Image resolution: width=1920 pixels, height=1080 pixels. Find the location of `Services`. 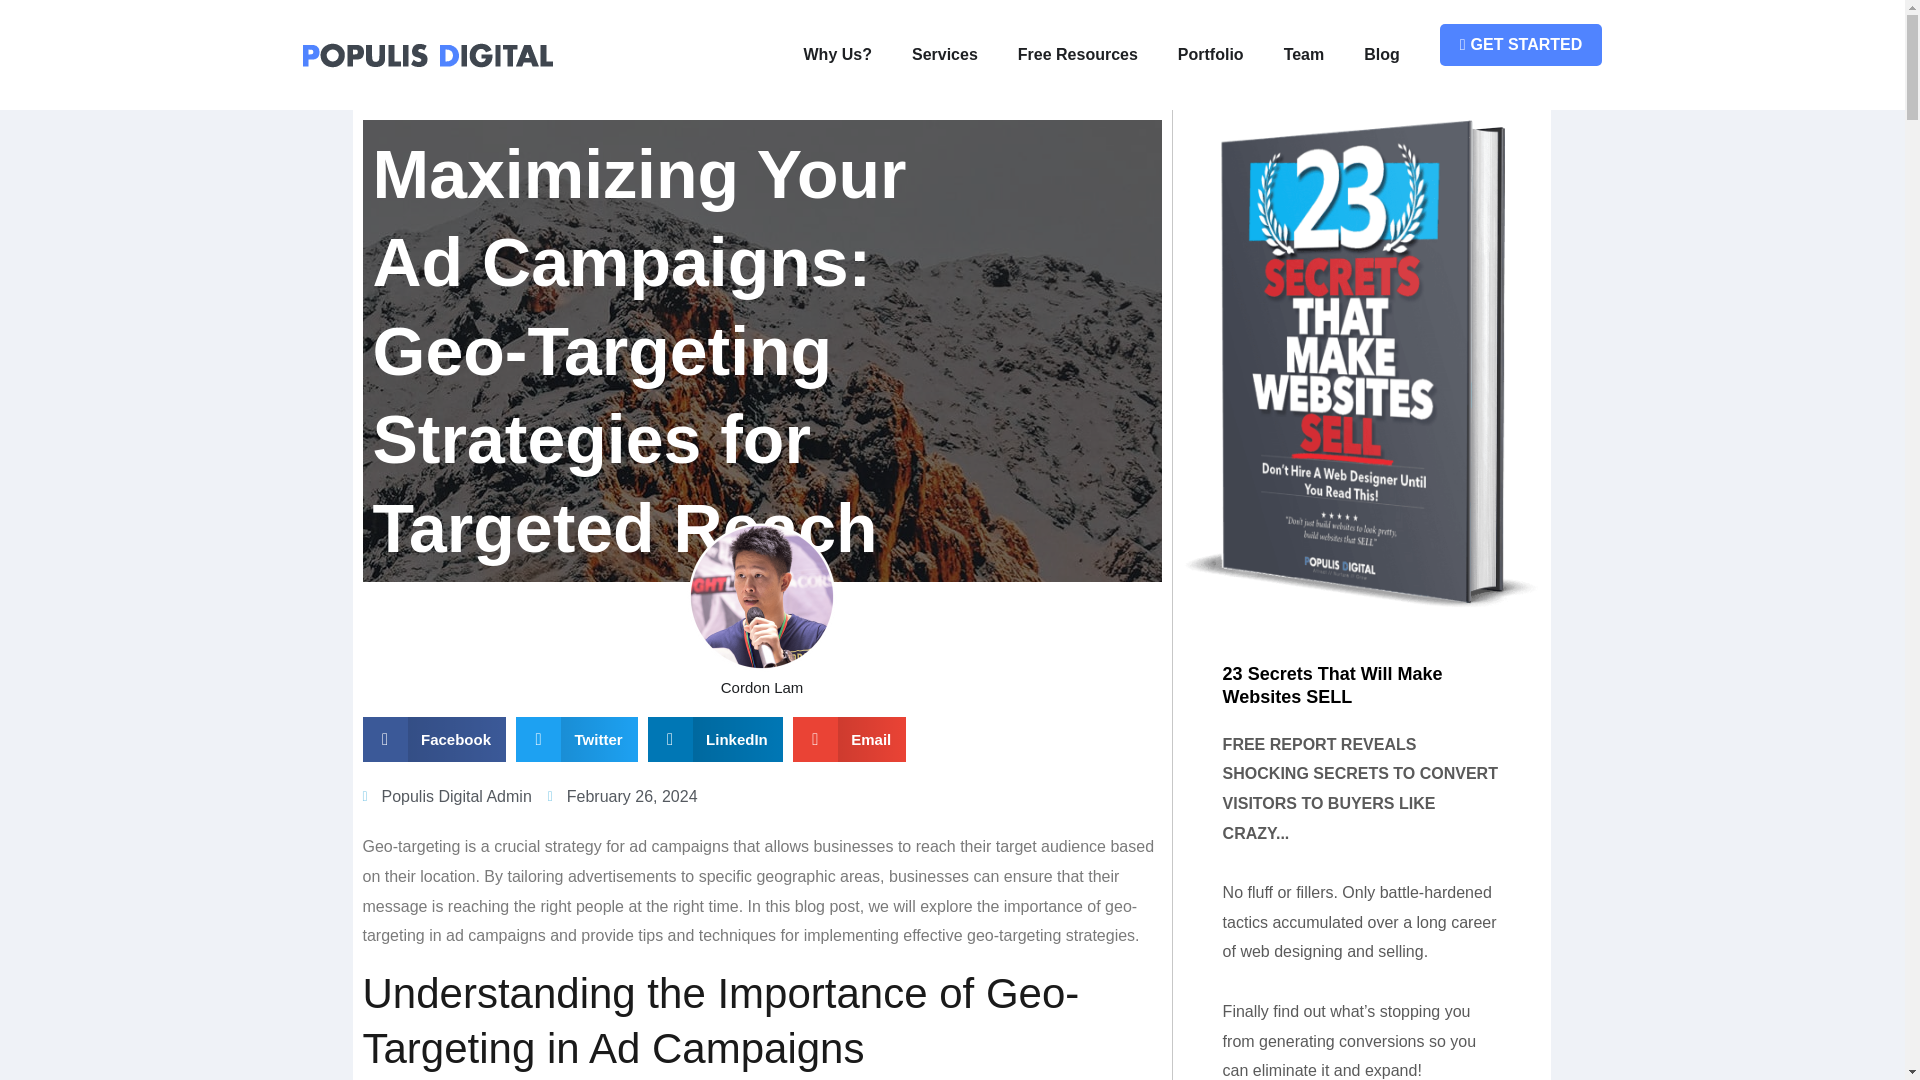

Services is located at coordinates (945, 54).